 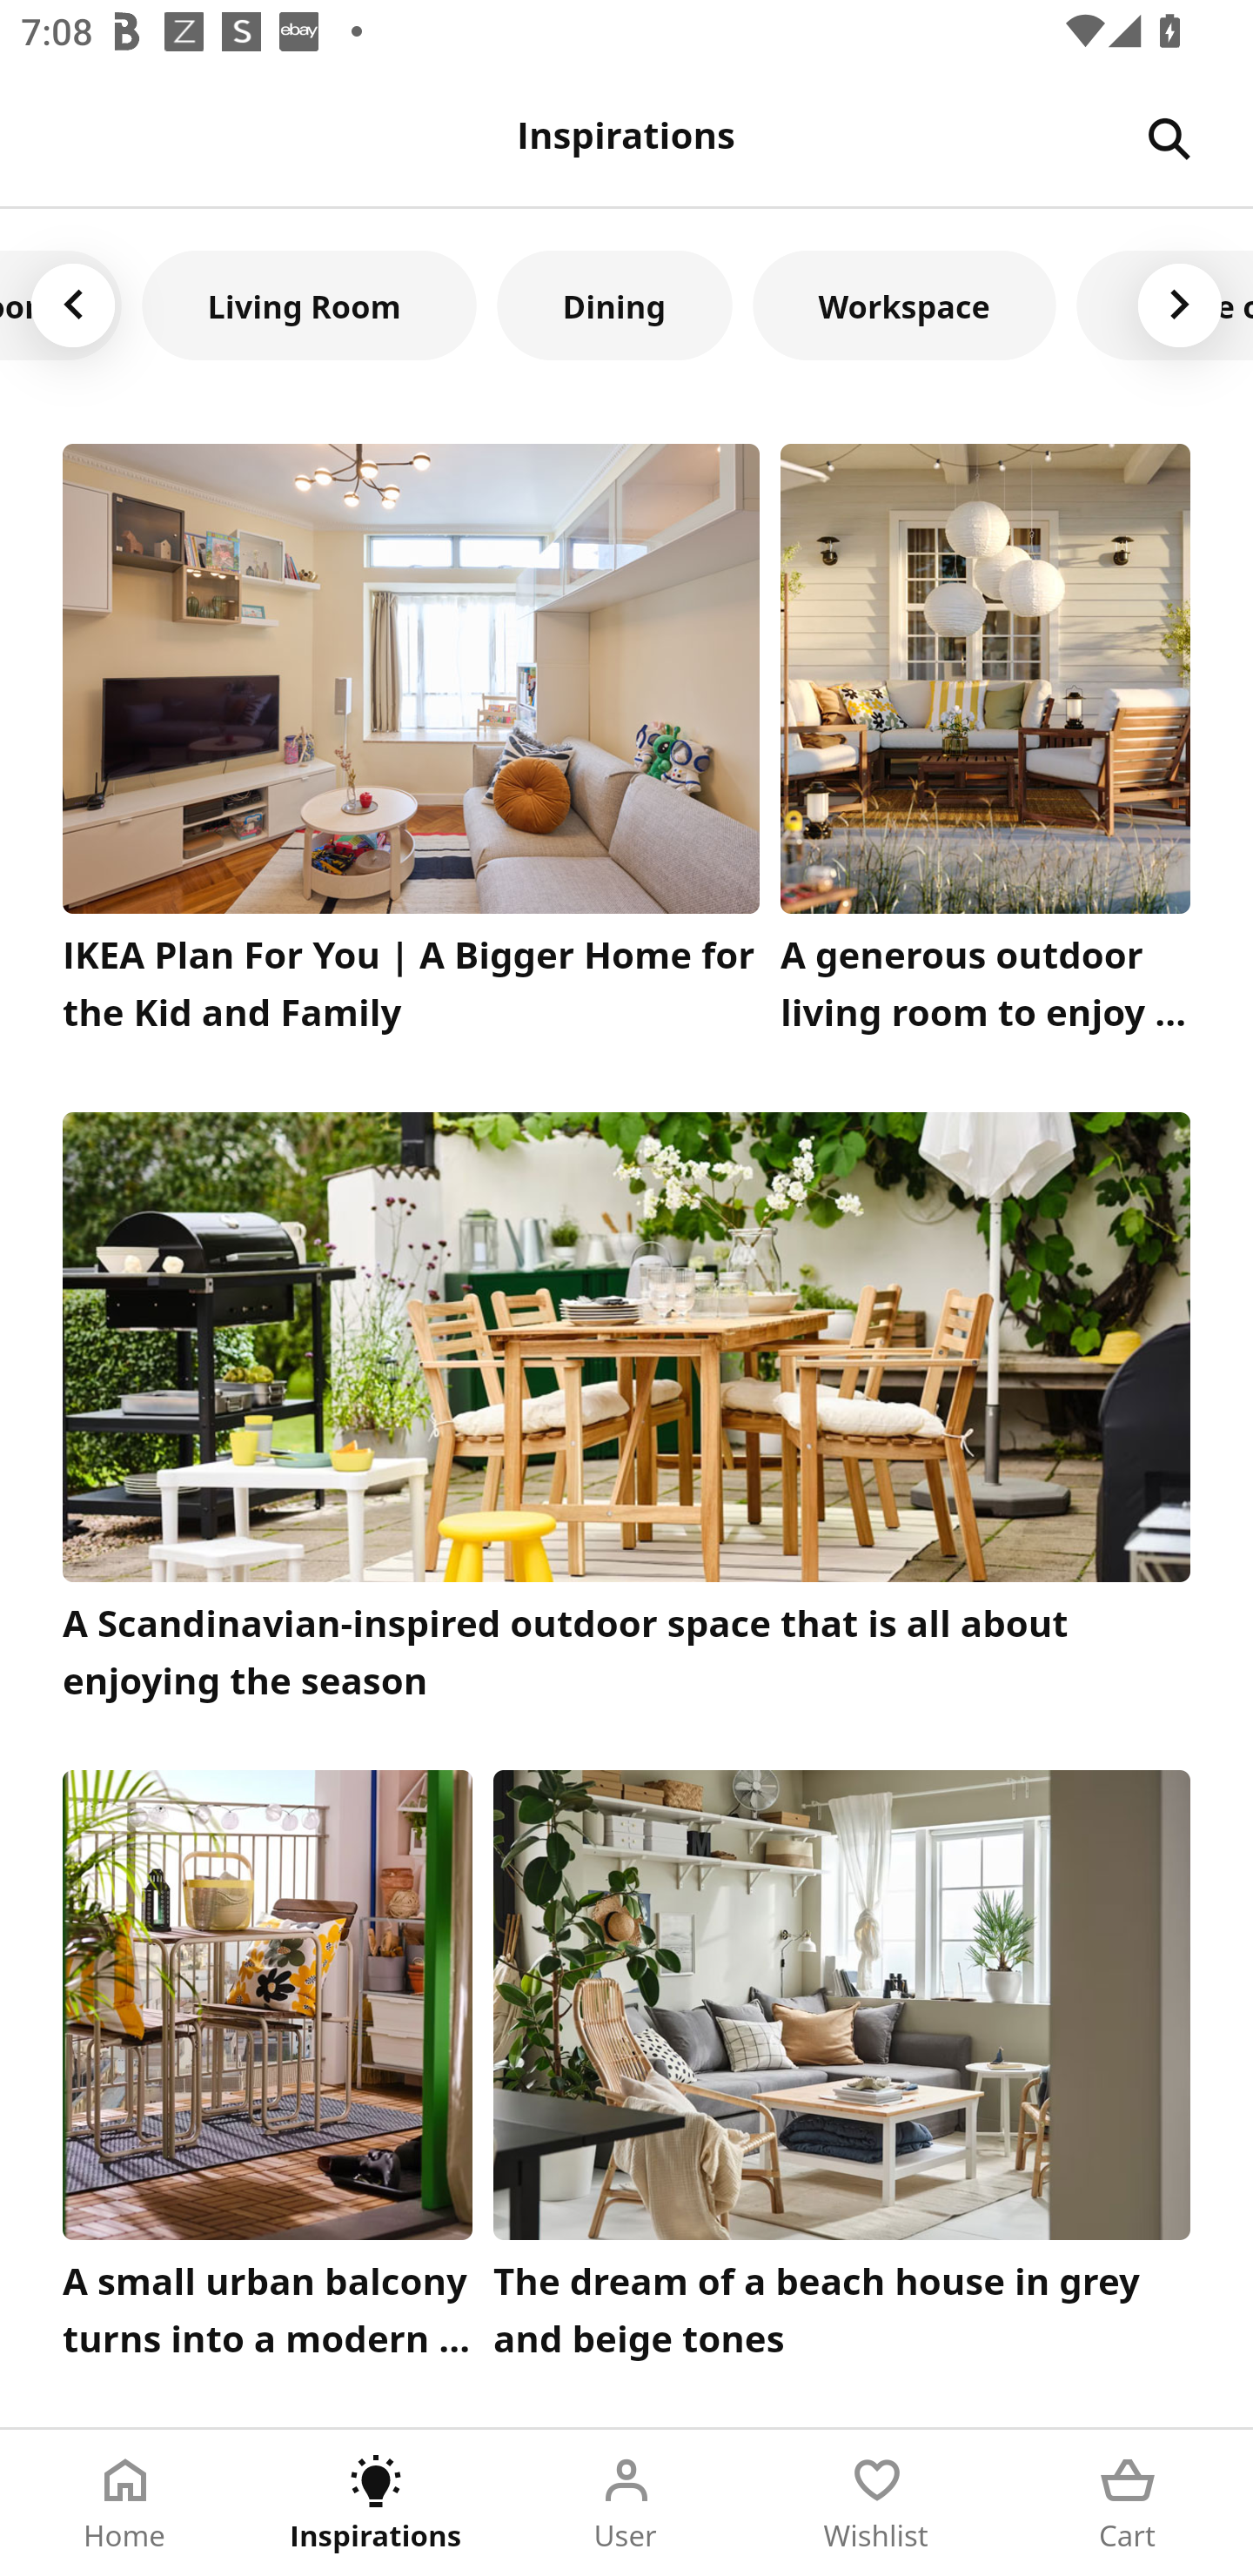 I want to click on Home
Tab 1 of 5, so click(x=125, y=2503).